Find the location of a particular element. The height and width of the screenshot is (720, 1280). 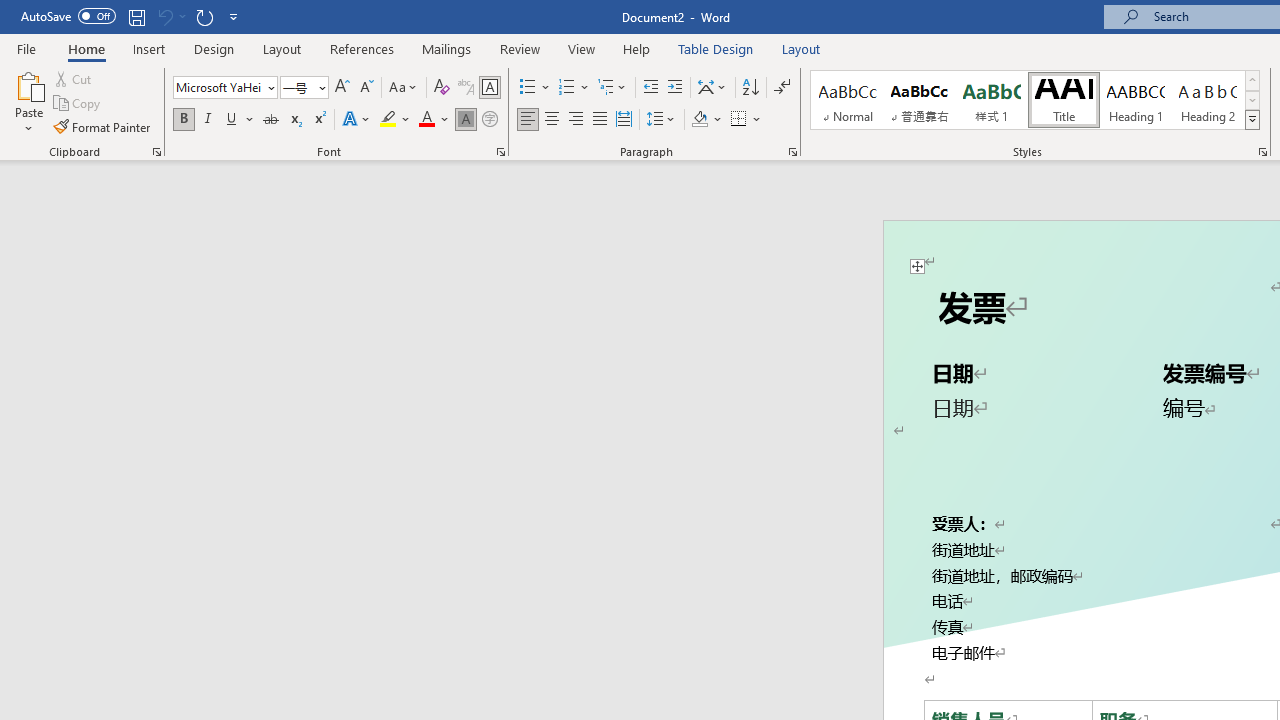

Borders is located at coordinates (746, 120).